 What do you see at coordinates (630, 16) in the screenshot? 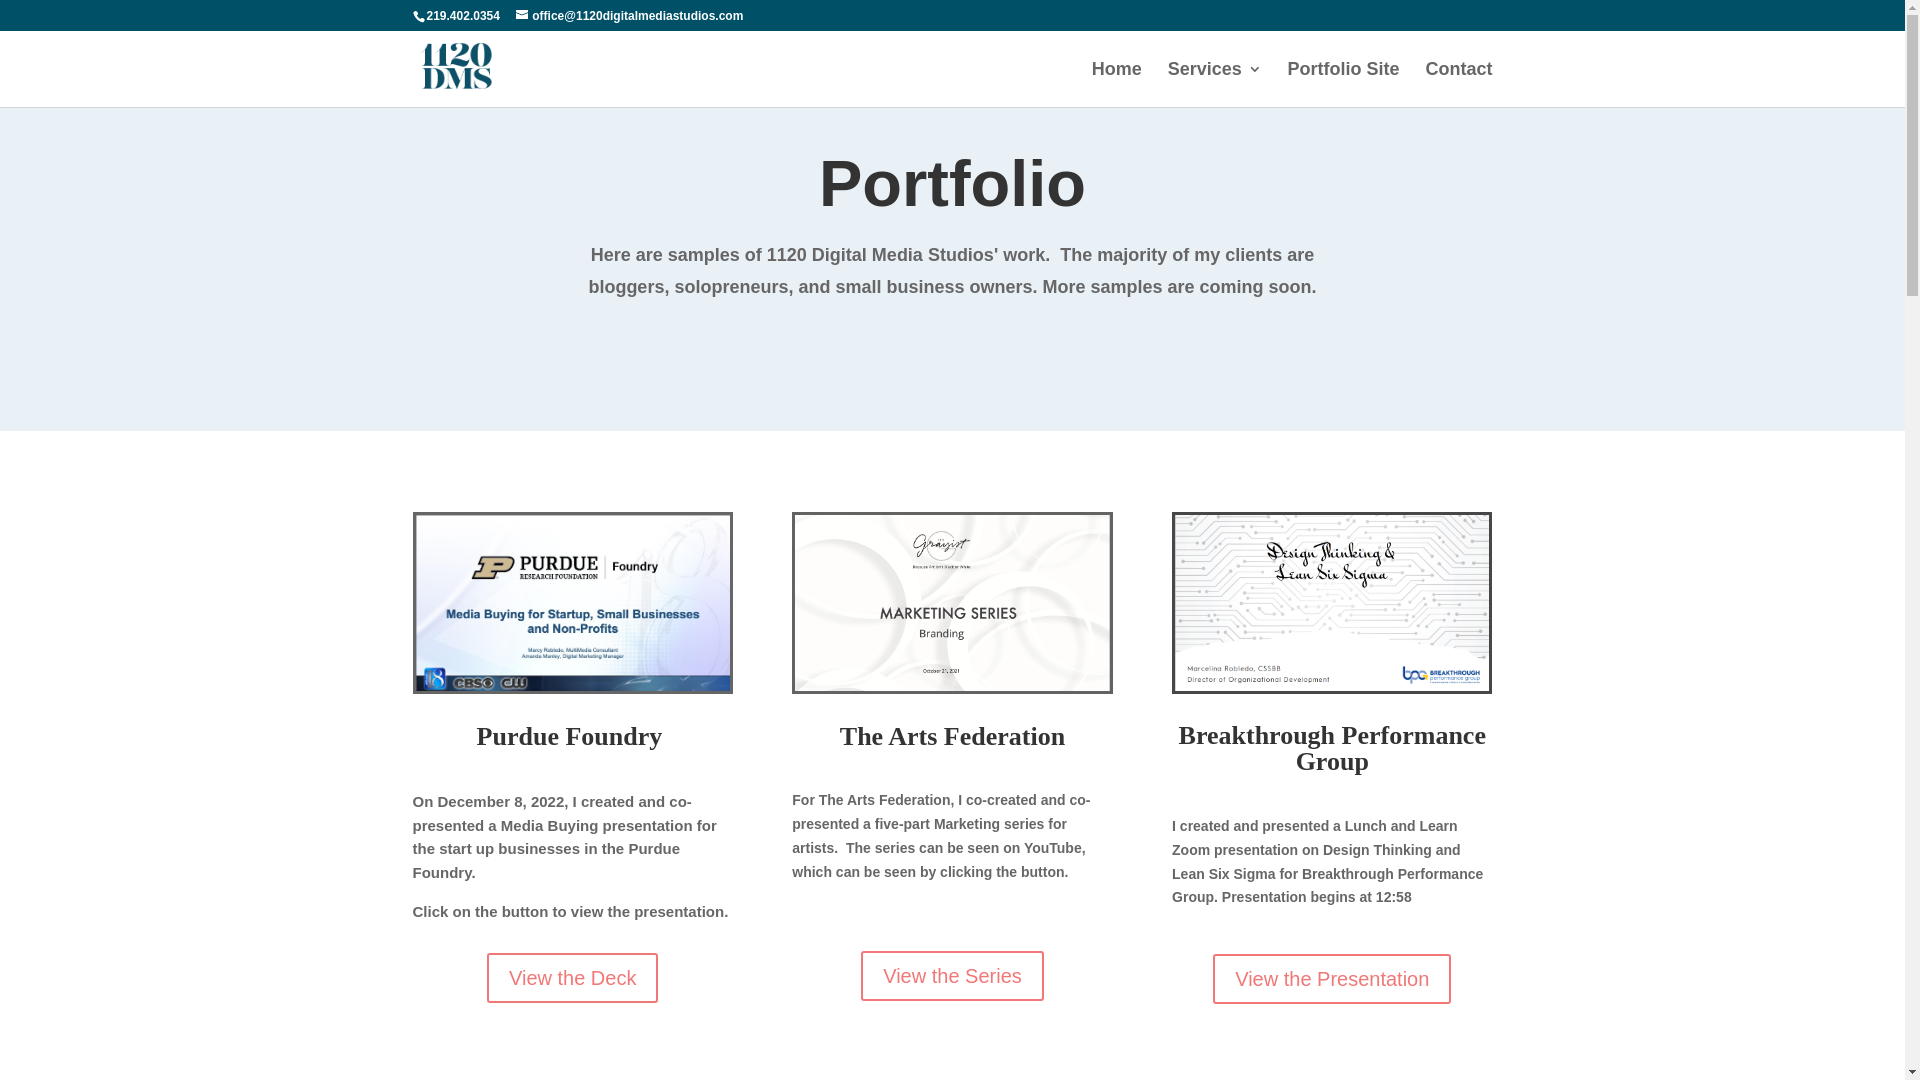
I see `office@1120digitalmediastudios.com` at bounding box center [630, 16].